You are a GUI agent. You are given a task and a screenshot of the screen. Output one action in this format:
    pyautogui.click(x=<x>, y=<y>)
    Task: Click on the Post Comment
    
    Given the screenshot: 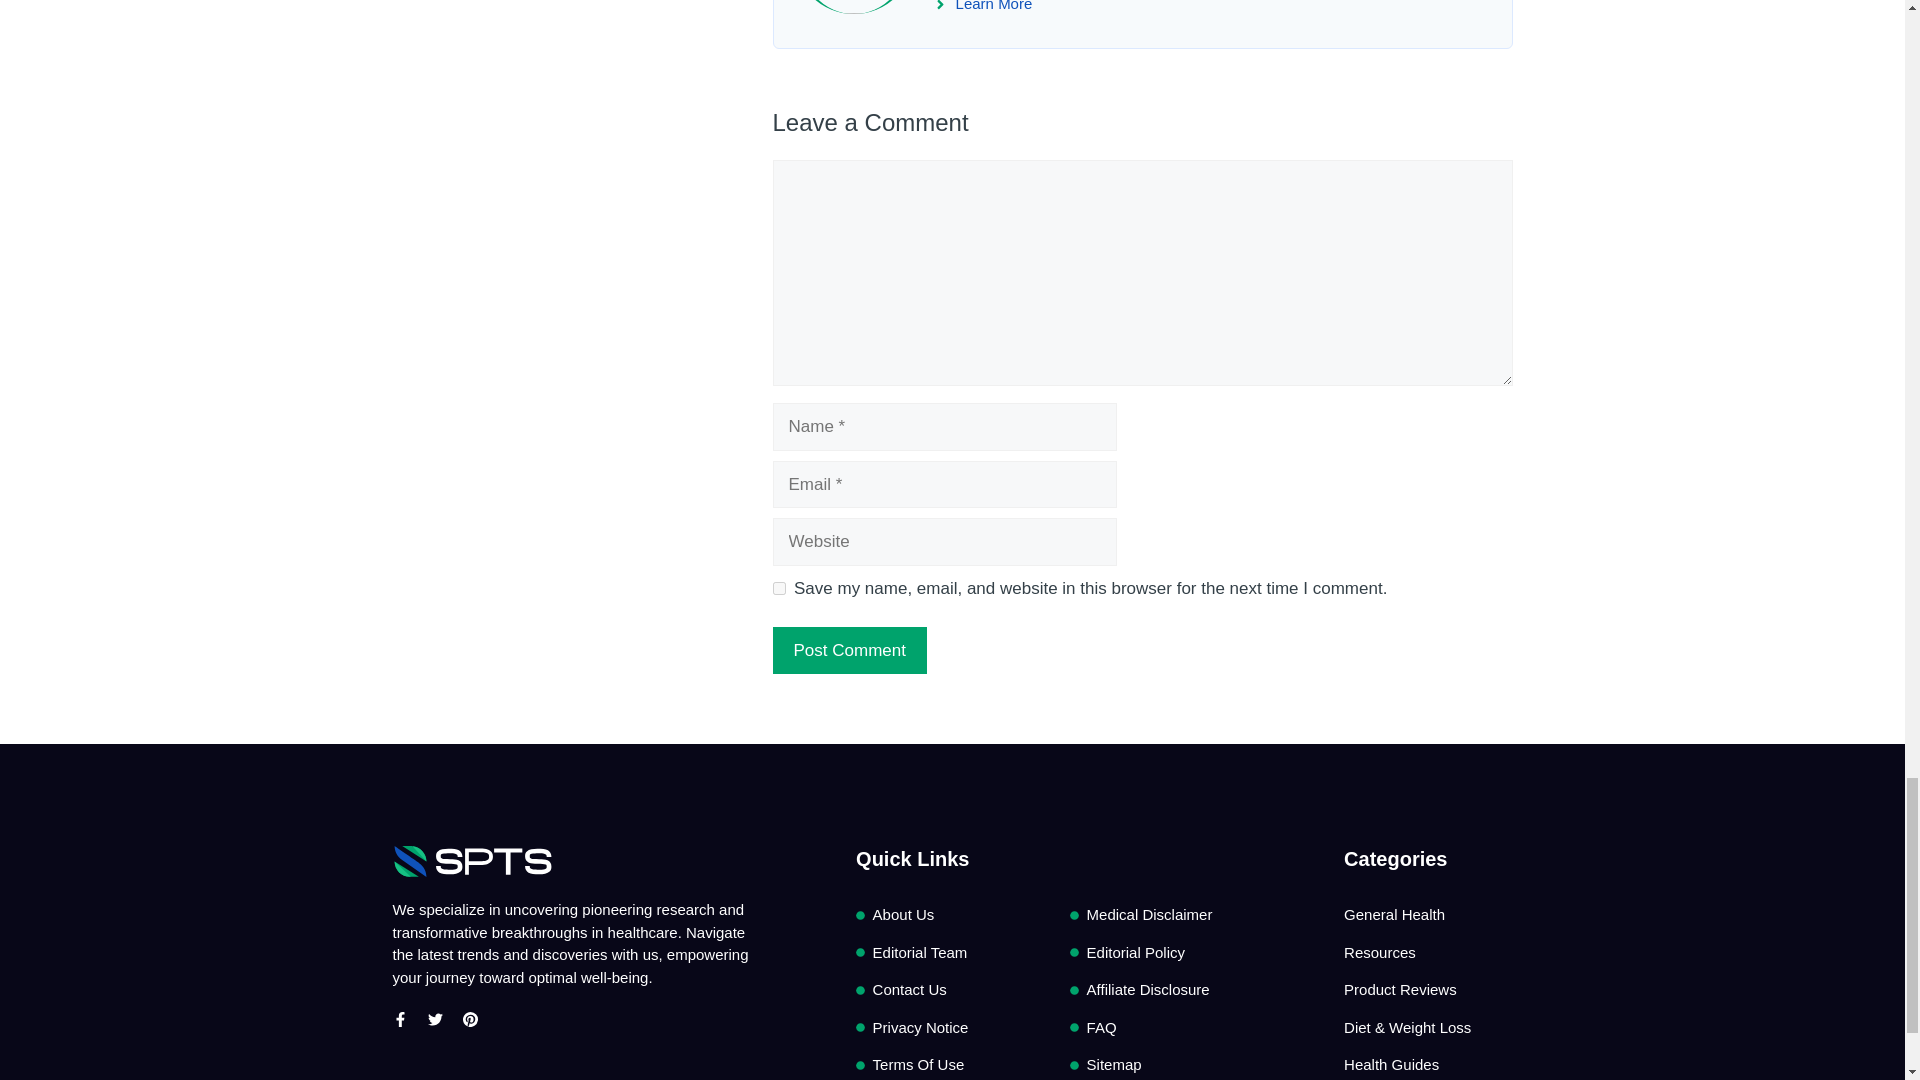 What is the action you would take?
    pyautogui.click(x=848, y=651)
    